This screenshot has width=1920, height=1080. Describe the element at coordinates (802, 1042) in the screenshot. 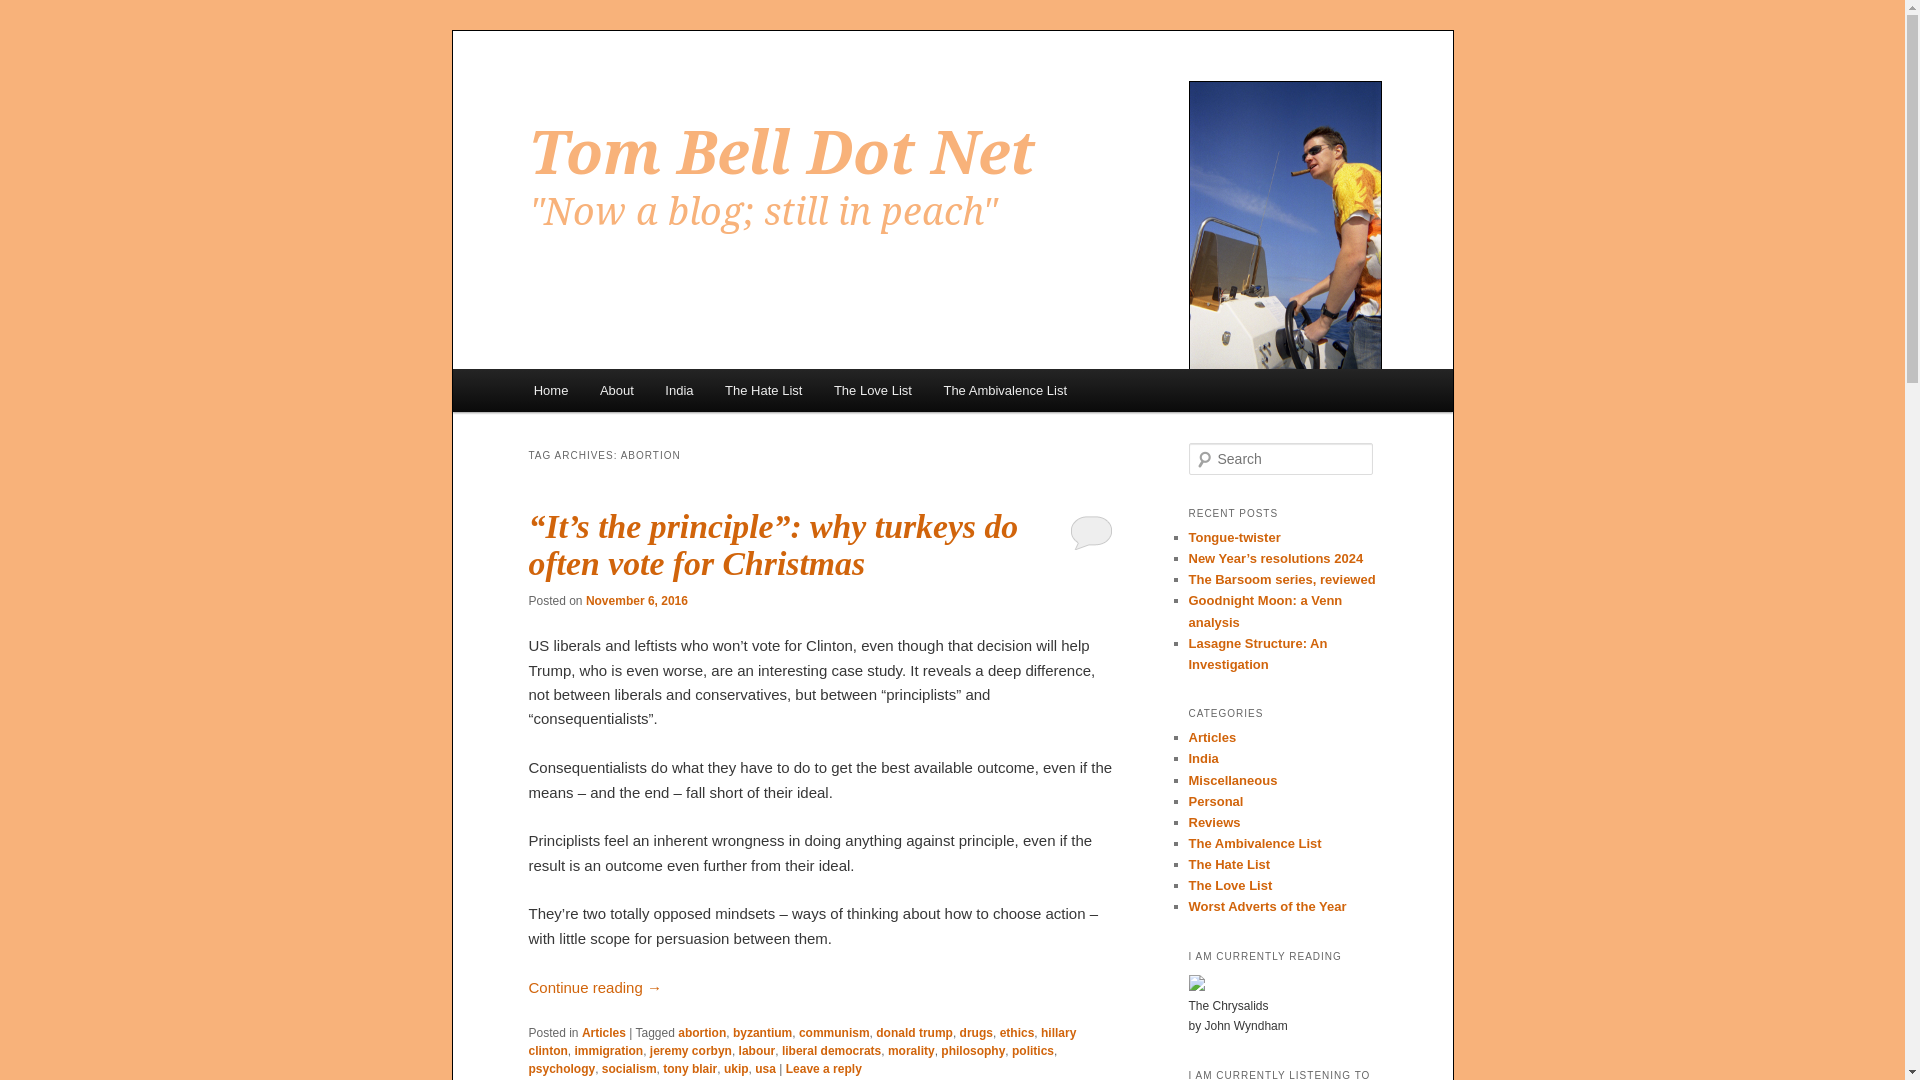

I see `hillary clinton` at that location.